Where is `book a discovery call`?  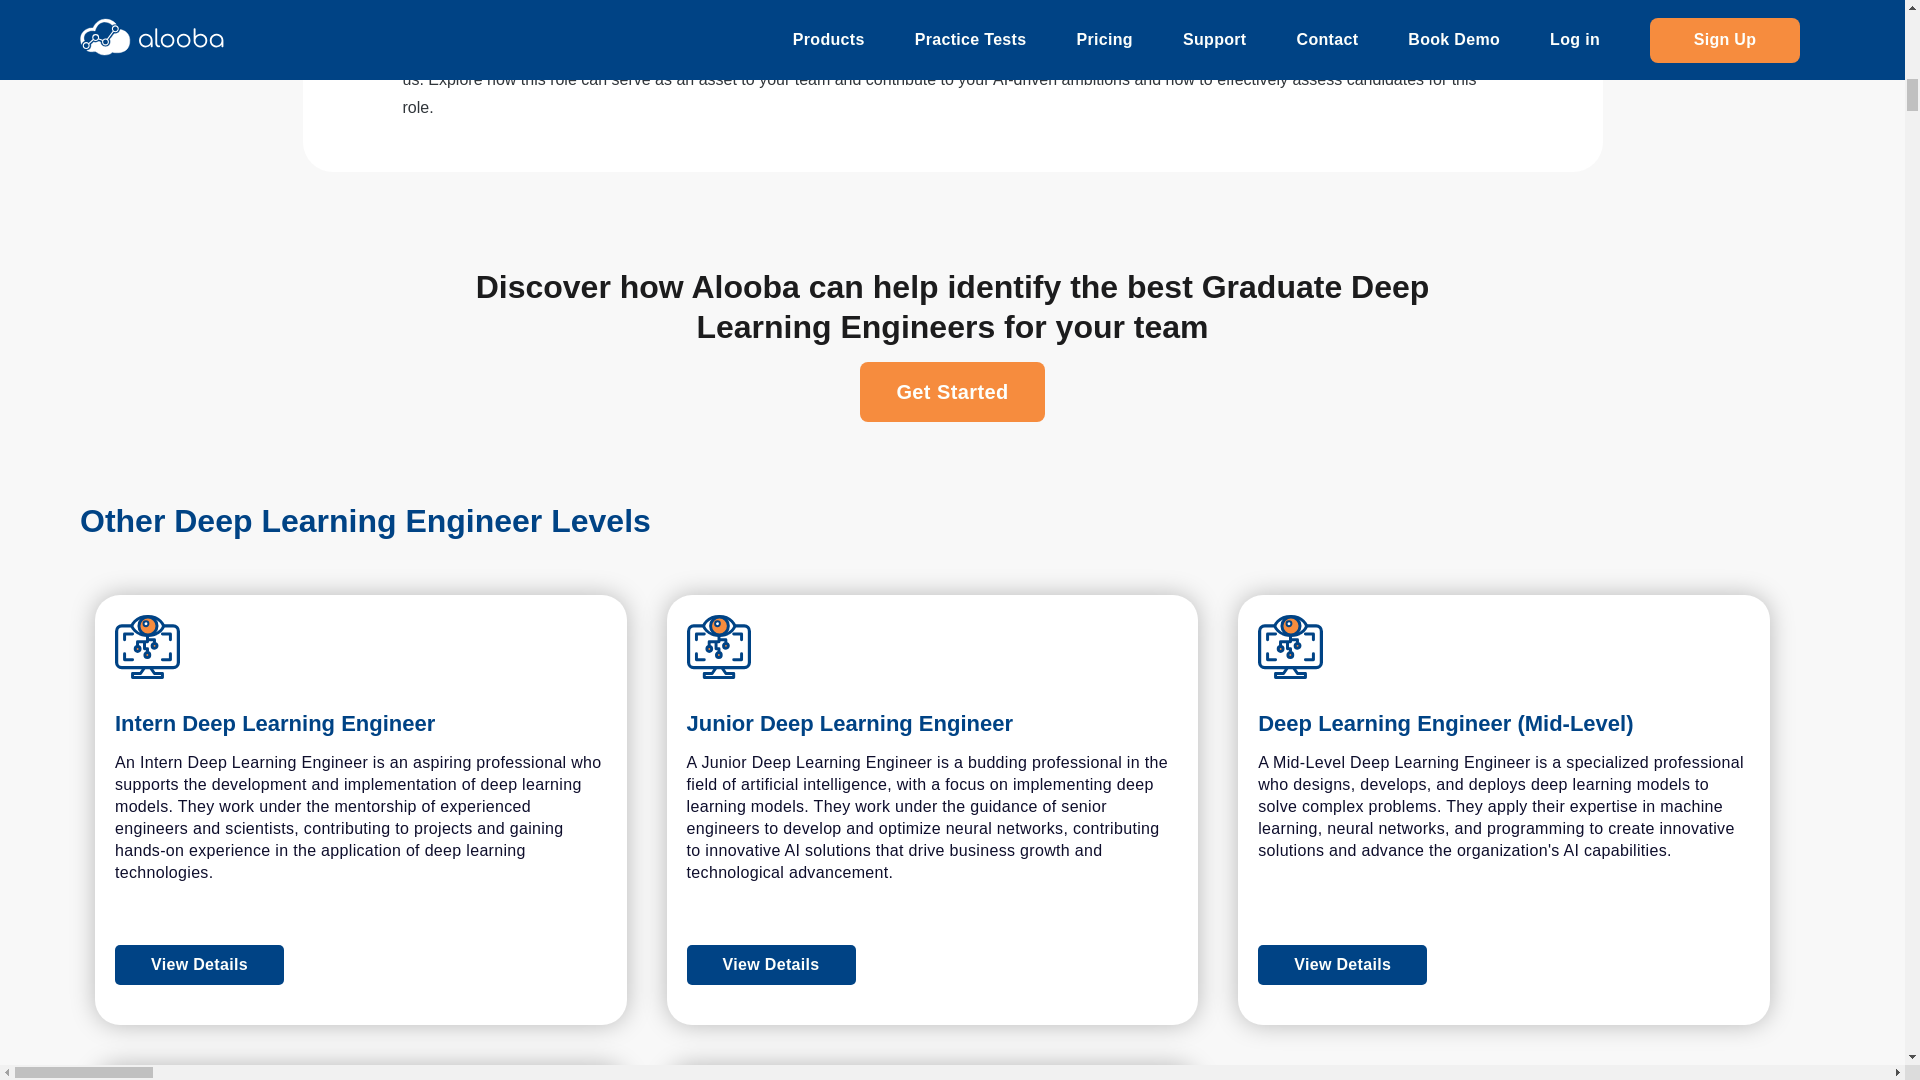 book a discovery call is located at coordinates (1372, 52).